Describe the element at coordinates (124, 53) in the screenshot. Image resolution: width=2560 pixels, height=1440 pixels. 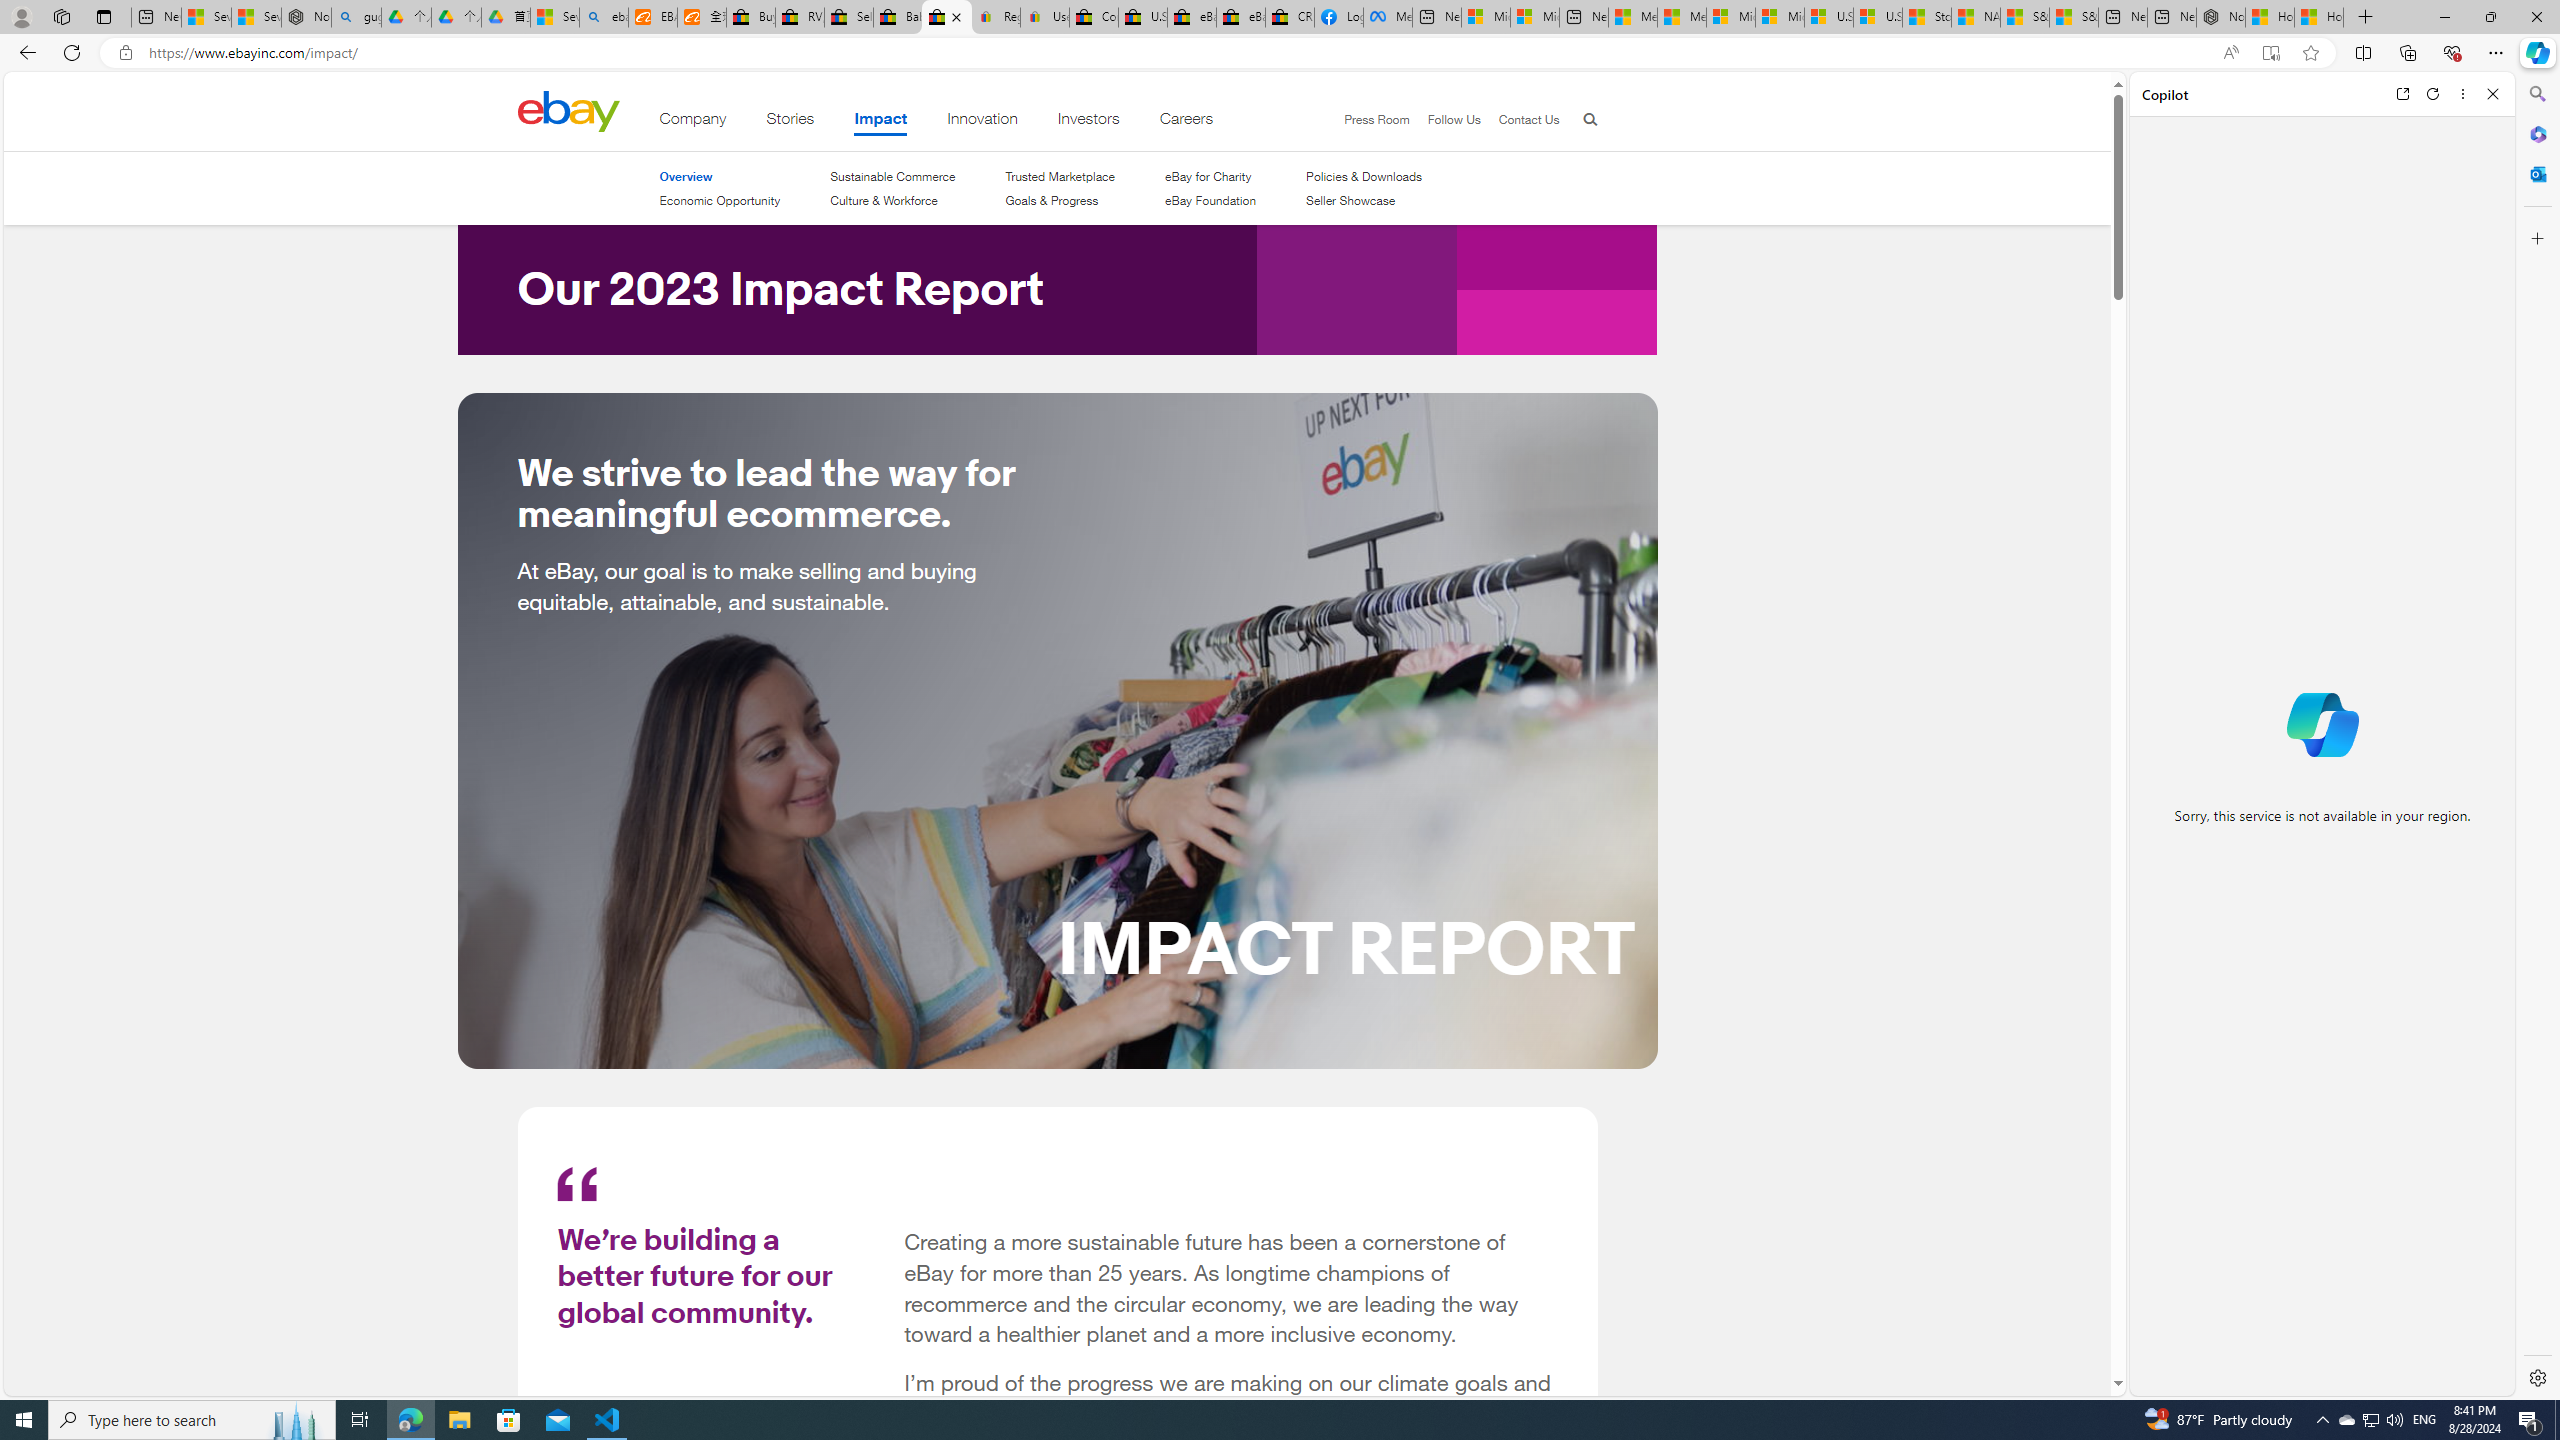
I see `View site information` at that location.